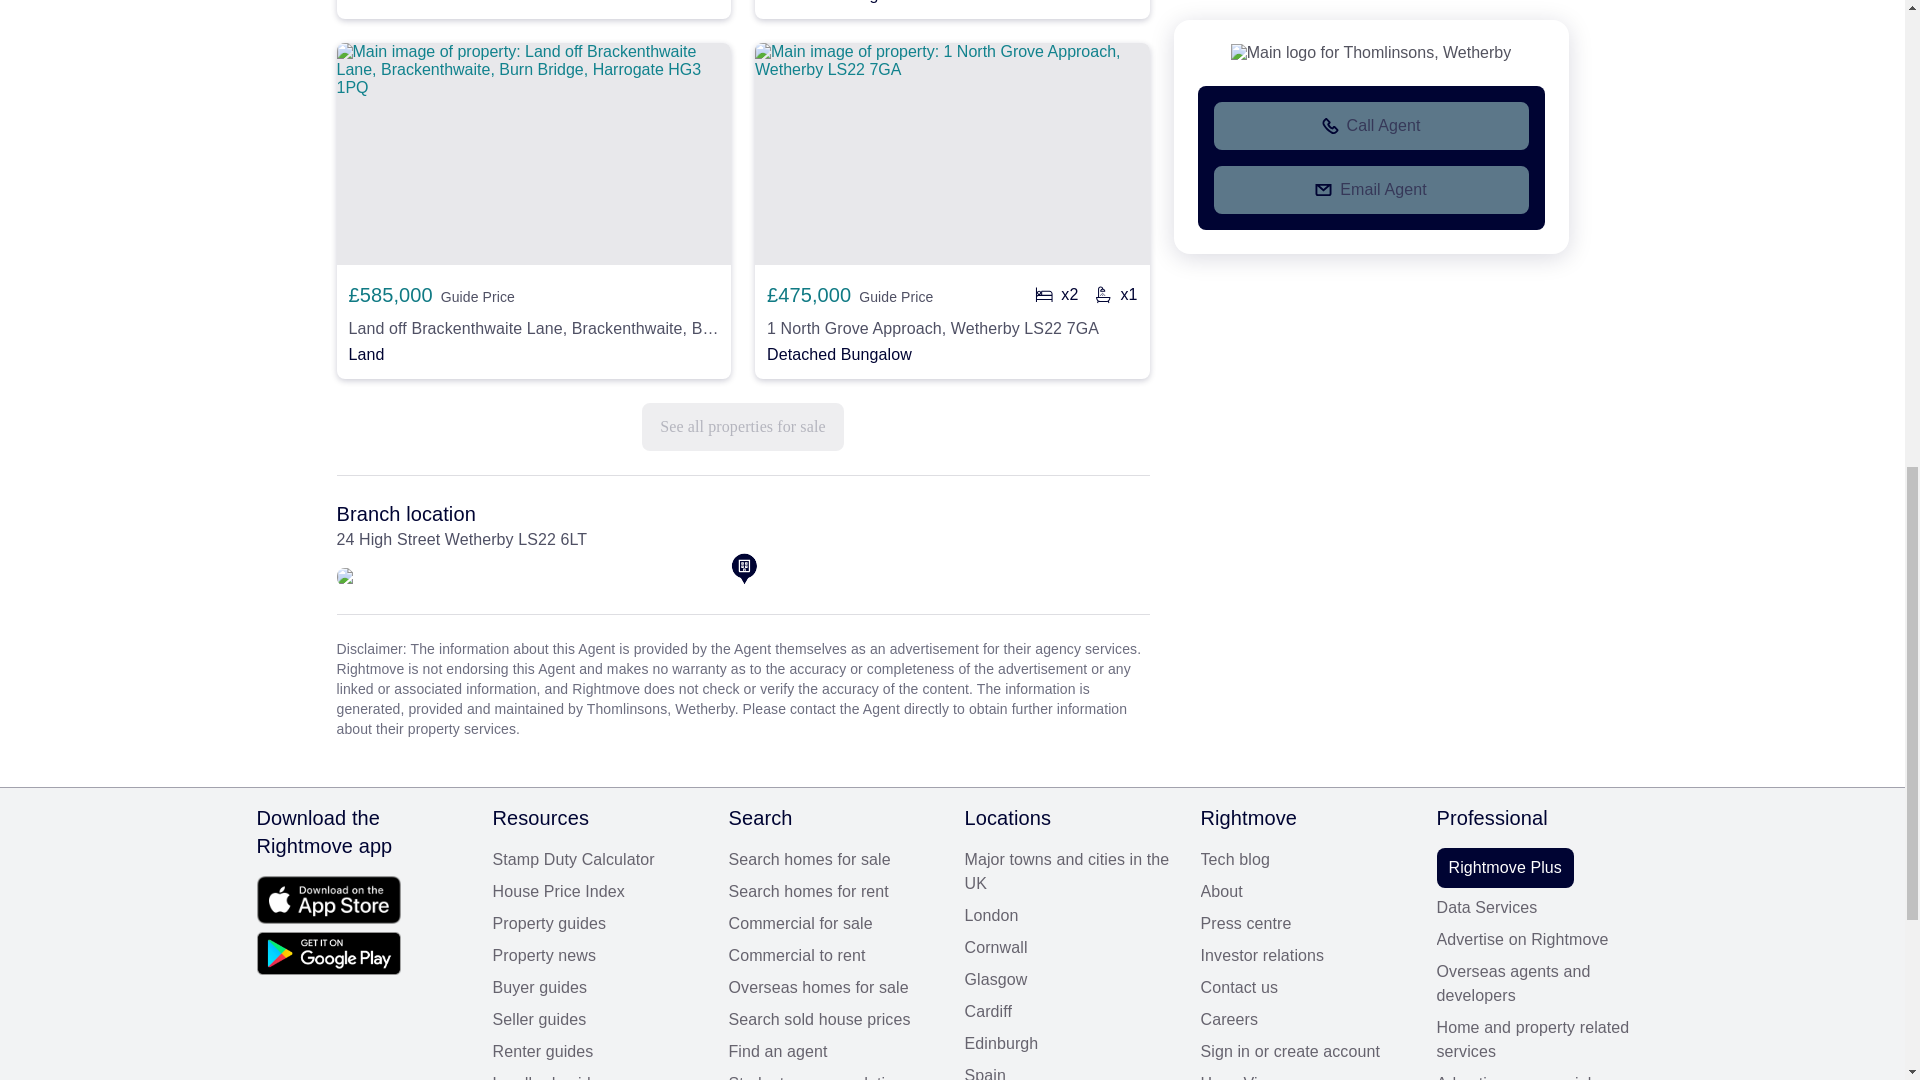 This screenshot has width=1920, height=1080. Describe the element at coordinates (598, 1052) in the screenshot. I see `Renter guides` at that location.